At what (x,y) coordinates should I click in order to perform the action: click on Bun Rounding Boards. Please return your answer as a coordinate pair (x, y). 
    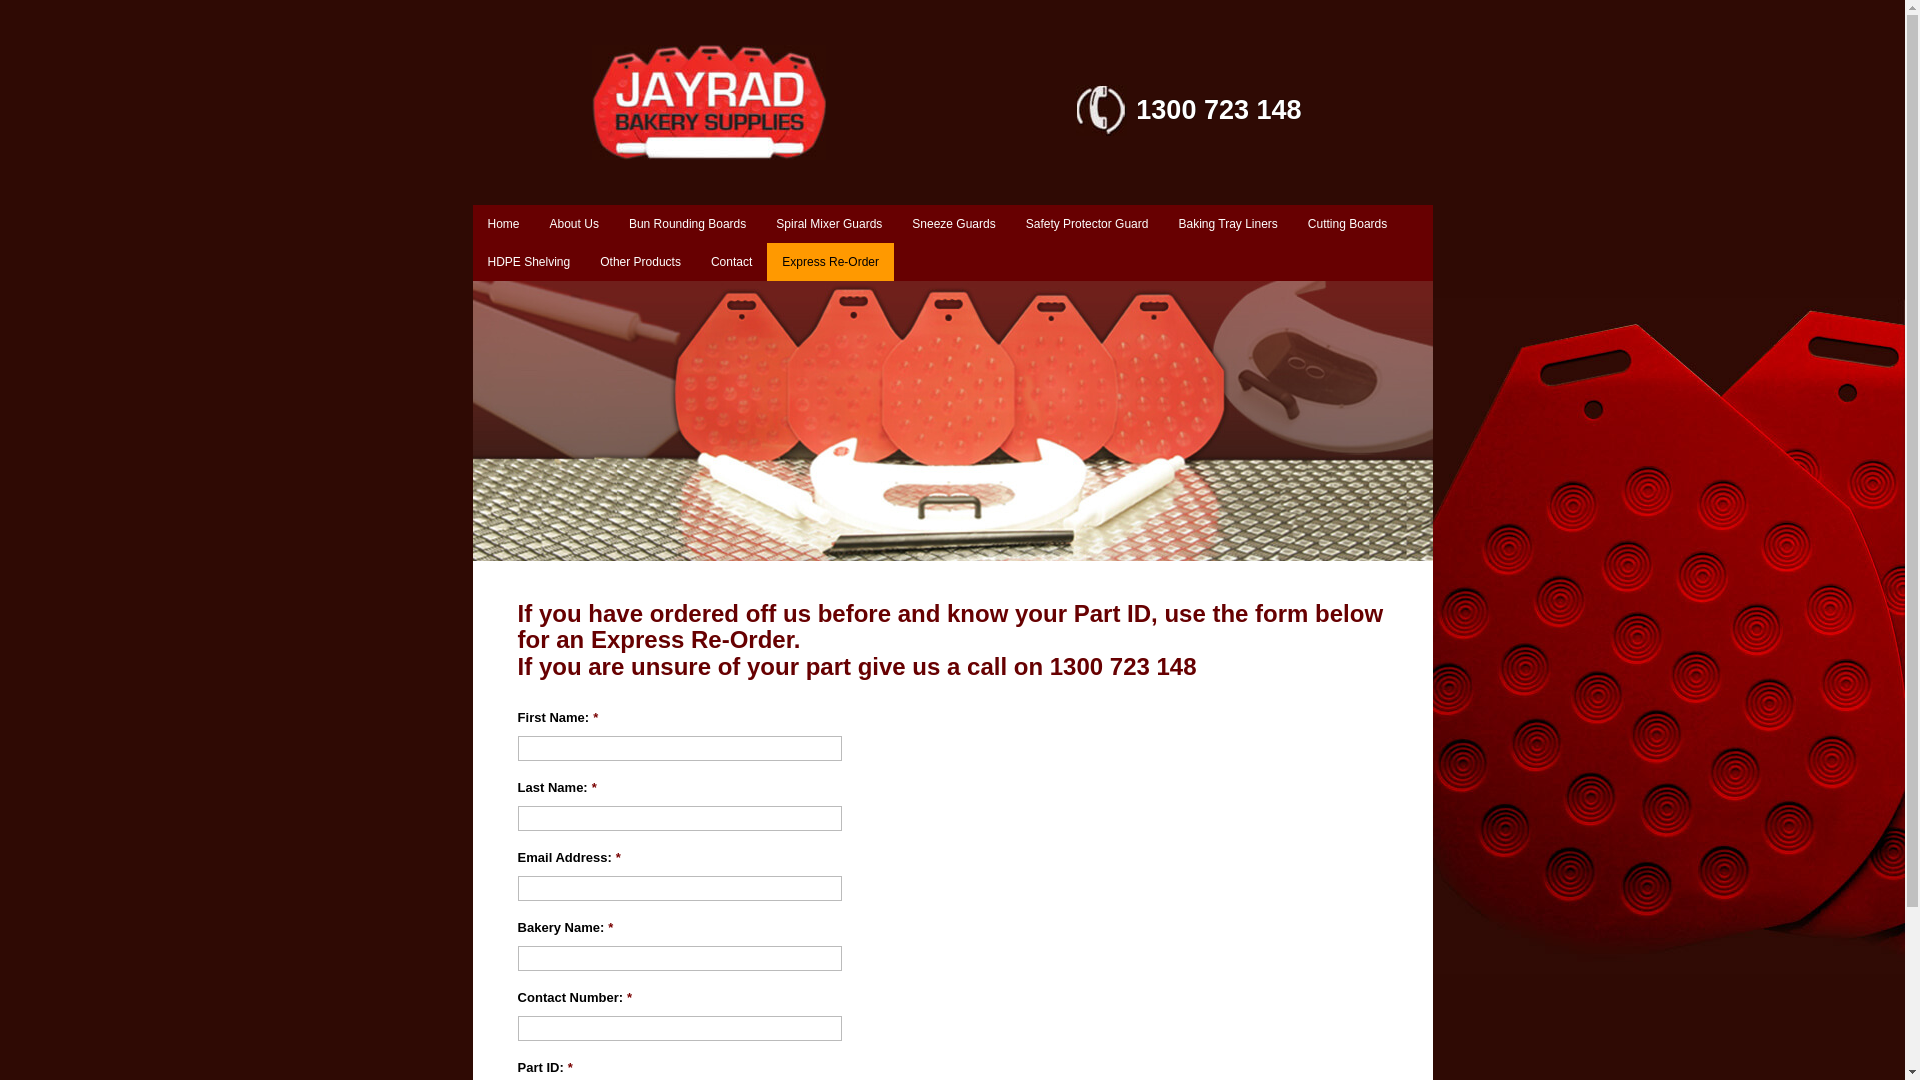
    Looking at the image, I should click on (688, 224).